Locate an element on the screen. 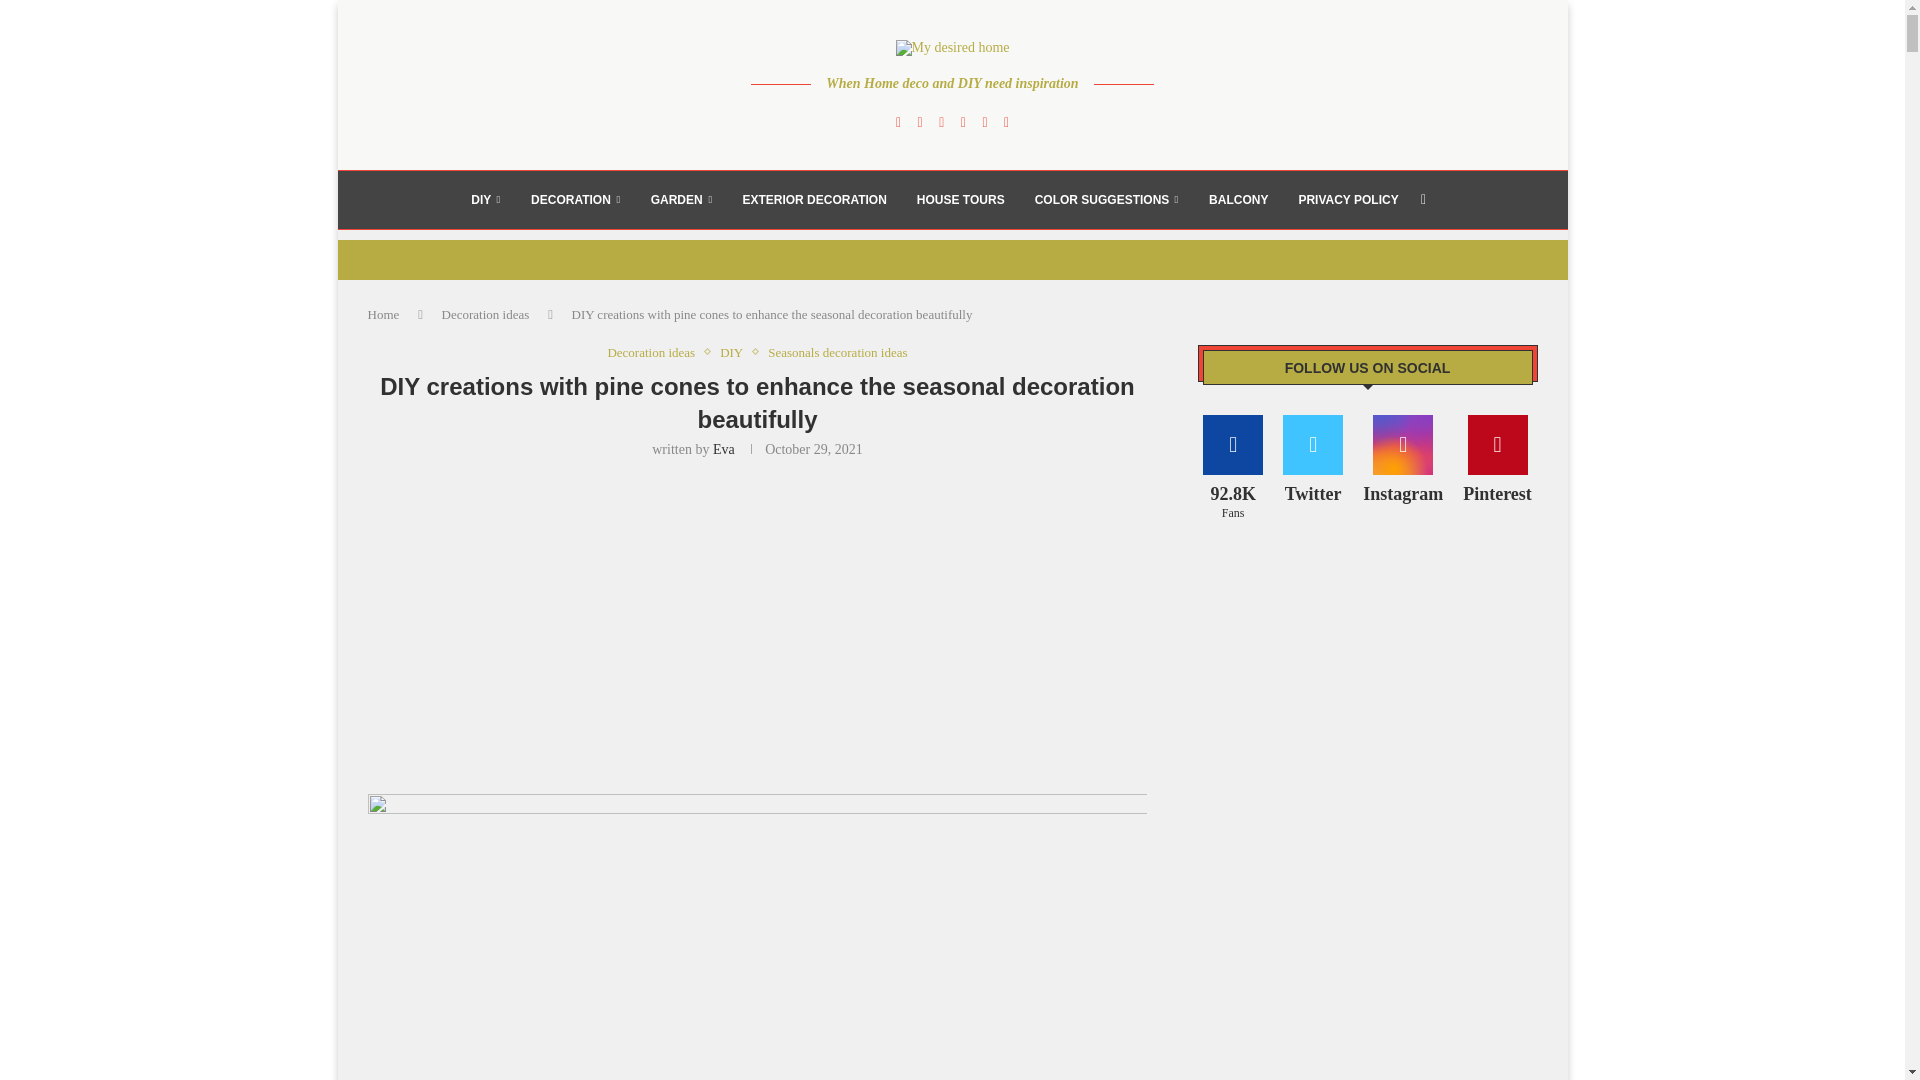 The image size is (1920, 1080). HOUSE TOURS is located at coordinates (960, 199).